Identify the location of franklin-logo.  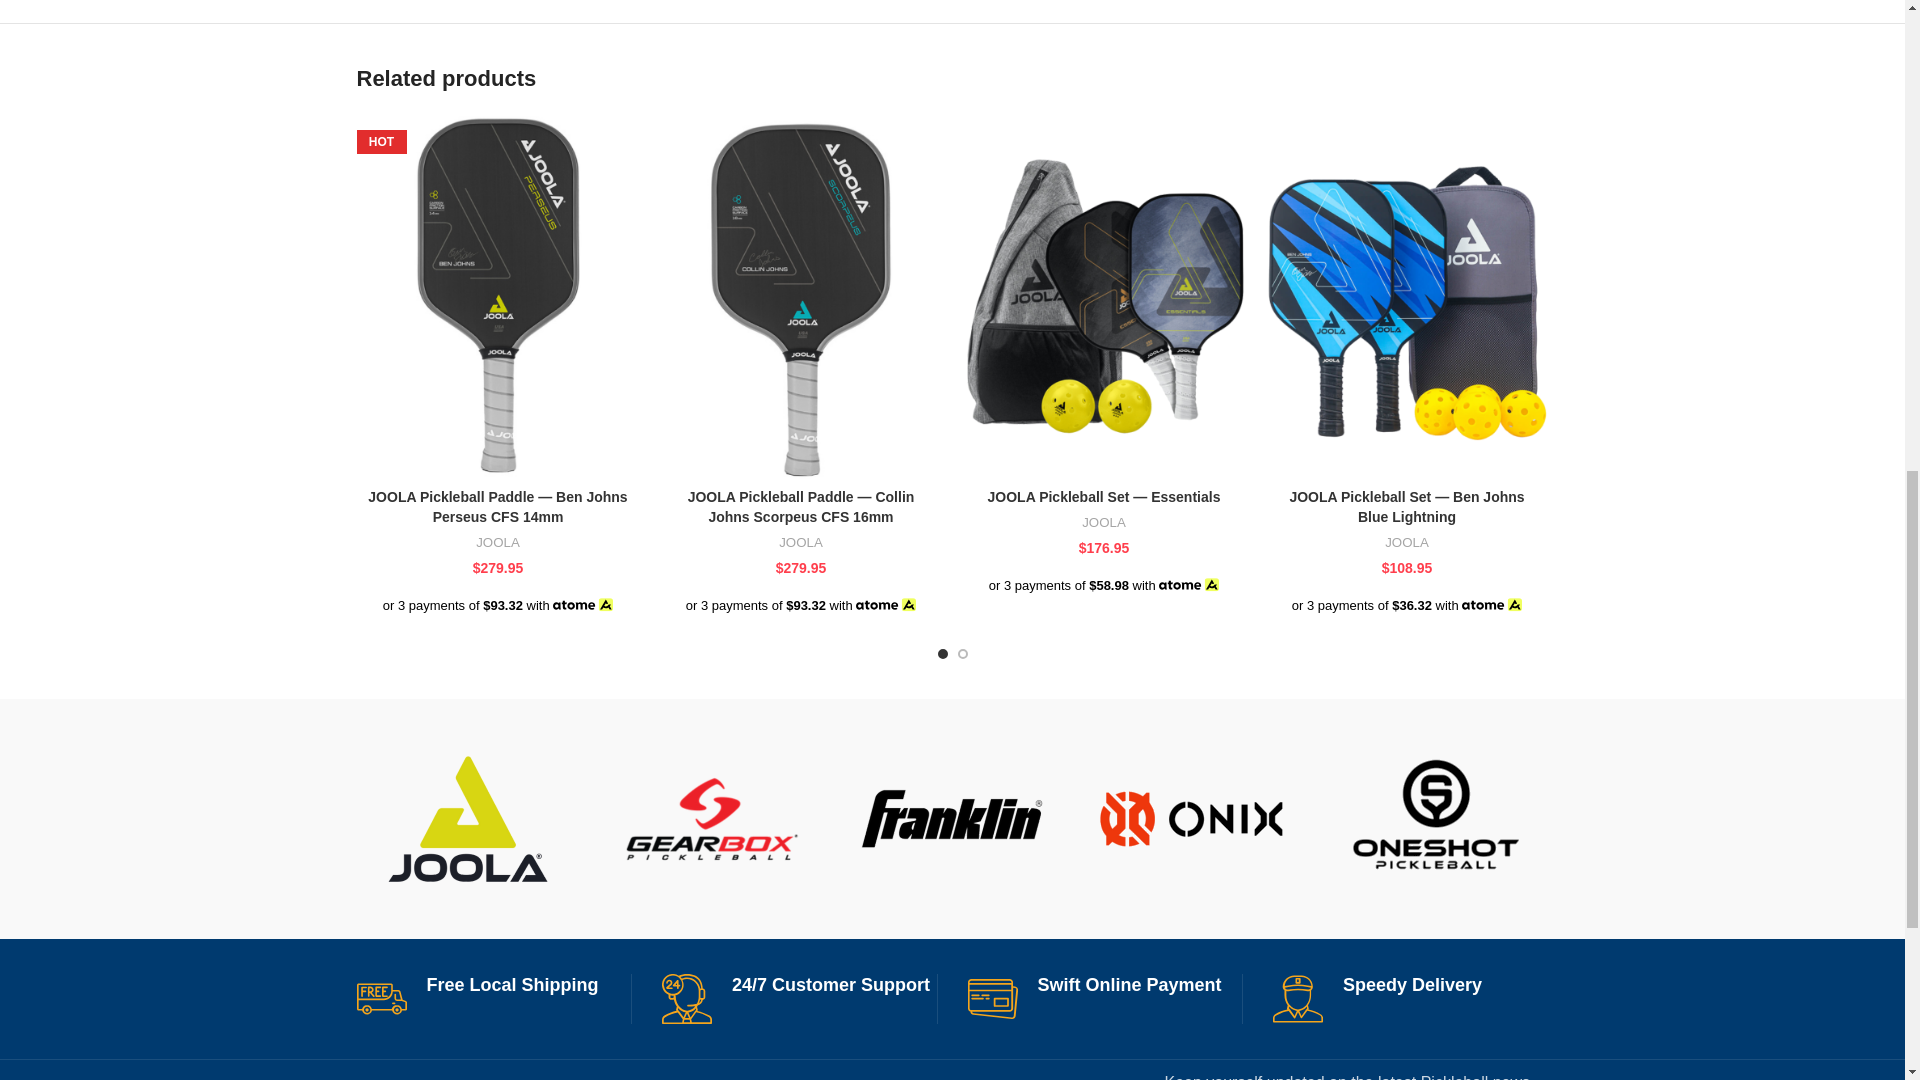
(952, 819).